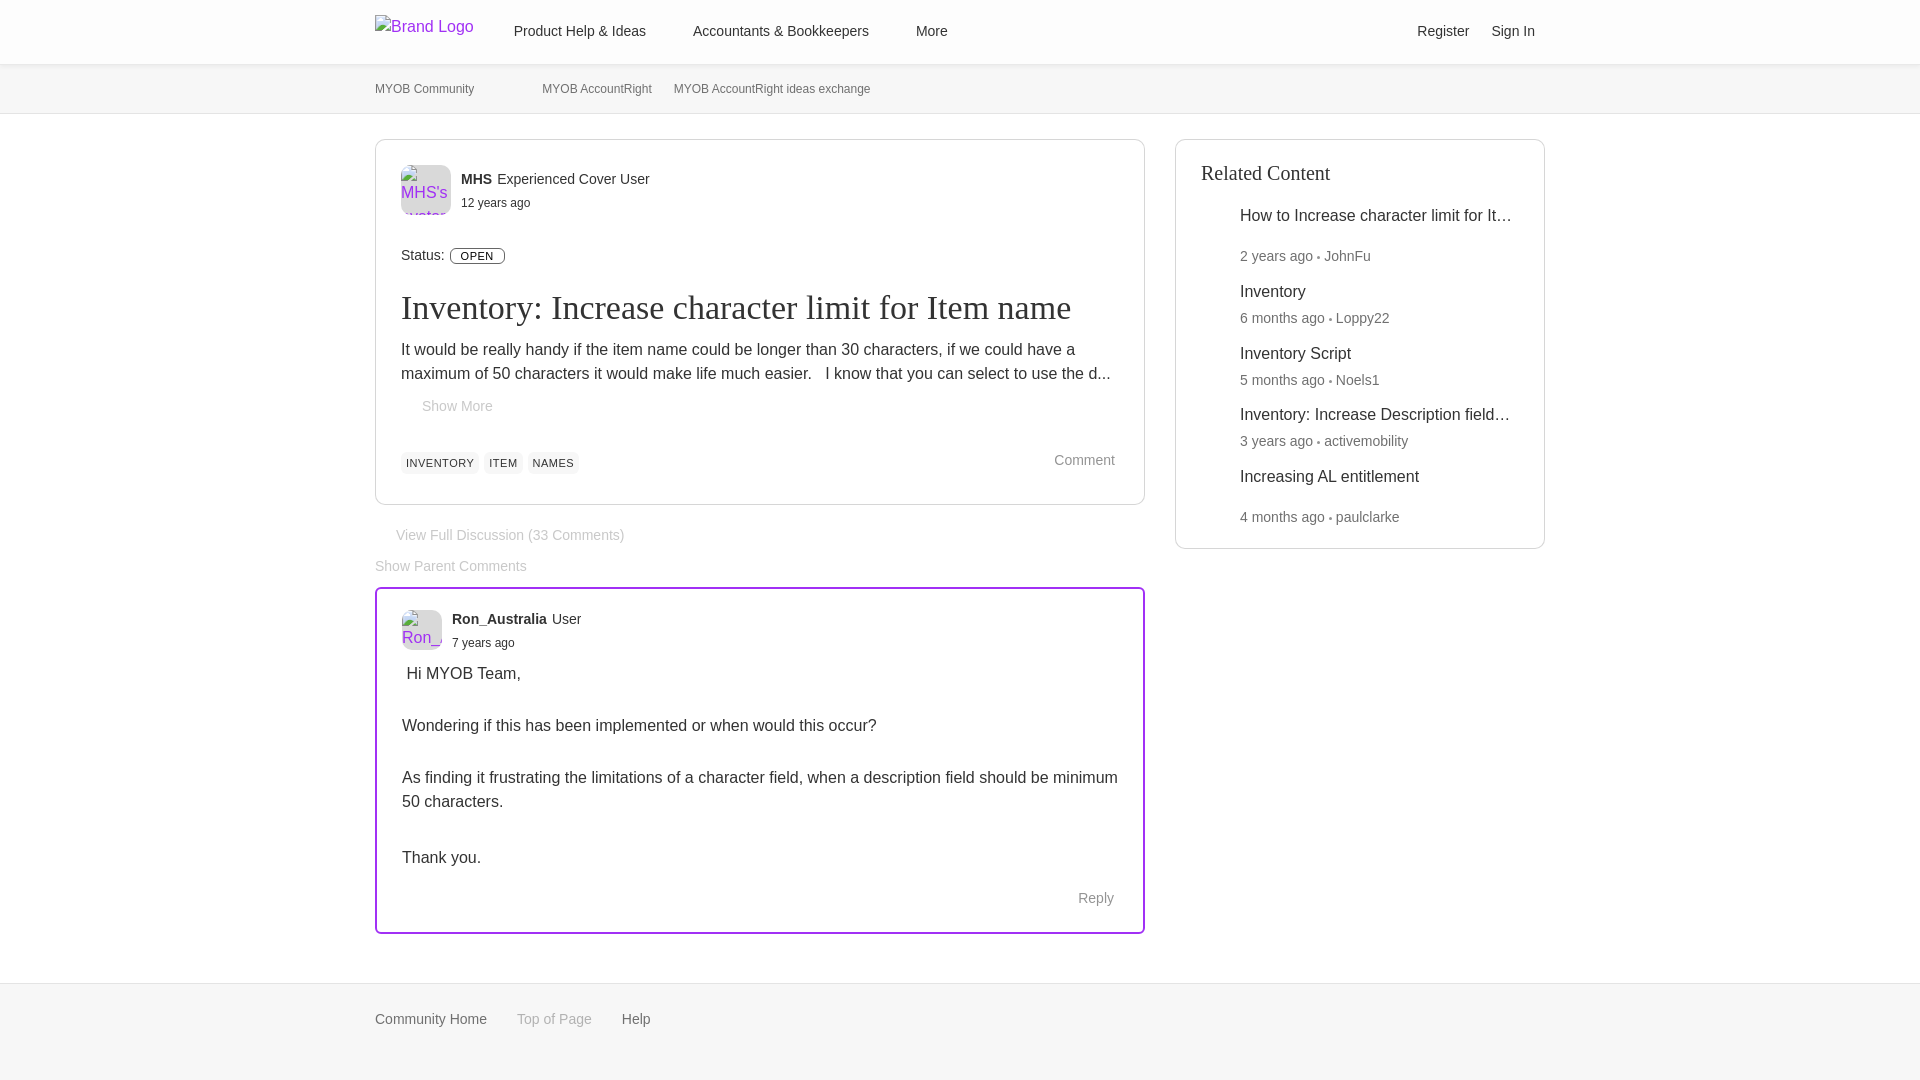 The image size is (1920, 1080). I want to click on Increasing AL entitlement, so click(1329, 477).